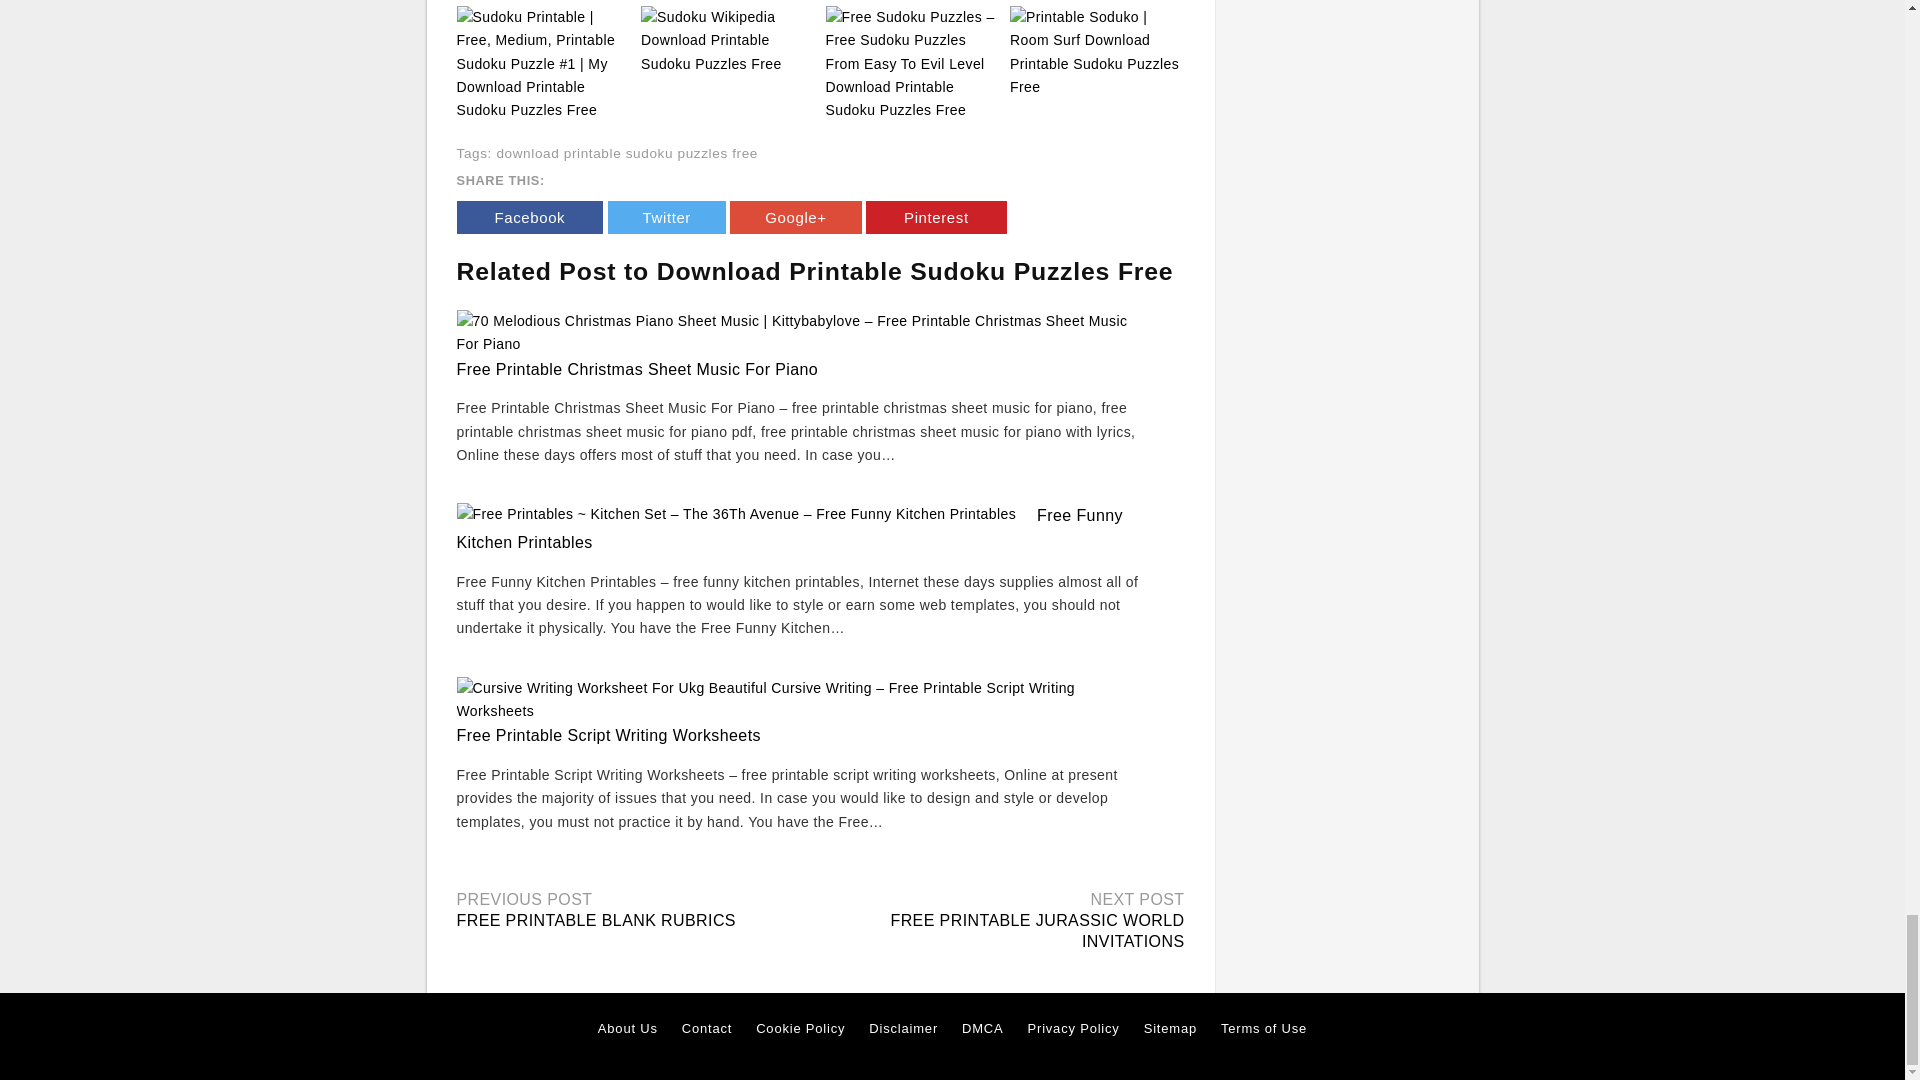  Describe the element at coordinates (788, 528) in the screenshot. I see `Free Funny Kitchen Printables` at that location.